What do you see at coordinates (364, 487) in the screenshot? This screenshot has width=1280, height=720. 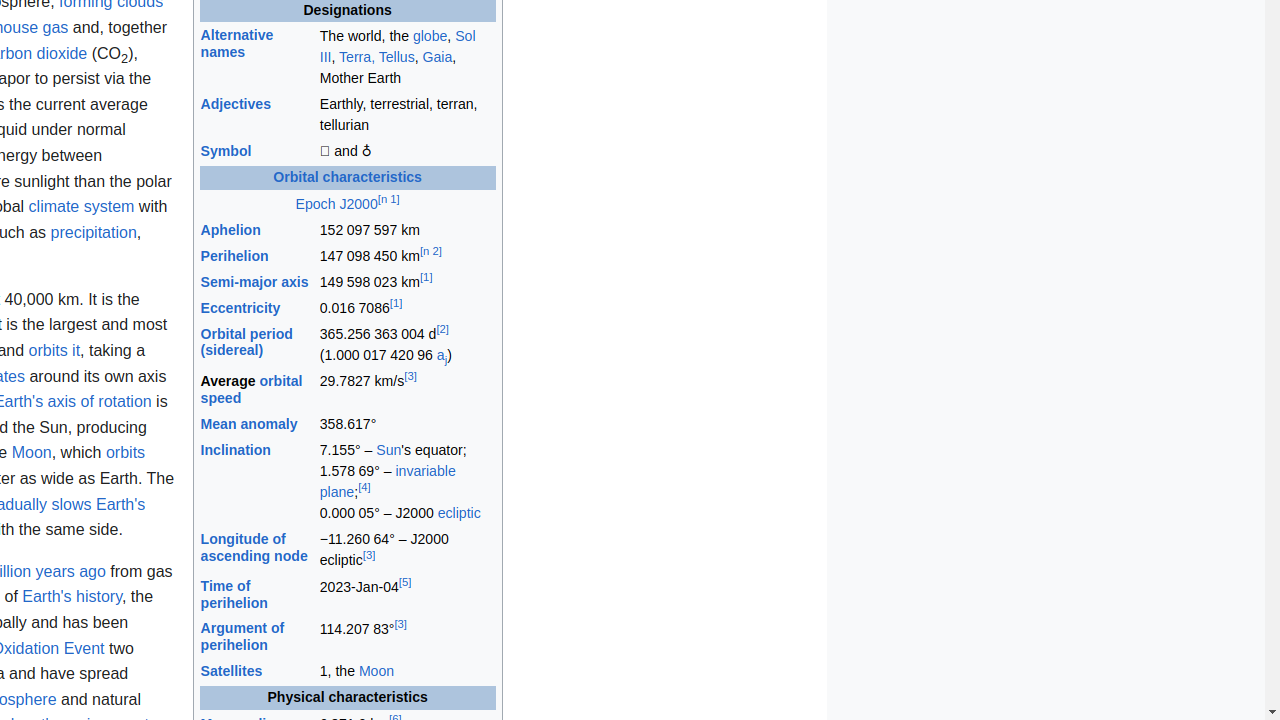 I see `[4]` at bounding box center [364, 487].